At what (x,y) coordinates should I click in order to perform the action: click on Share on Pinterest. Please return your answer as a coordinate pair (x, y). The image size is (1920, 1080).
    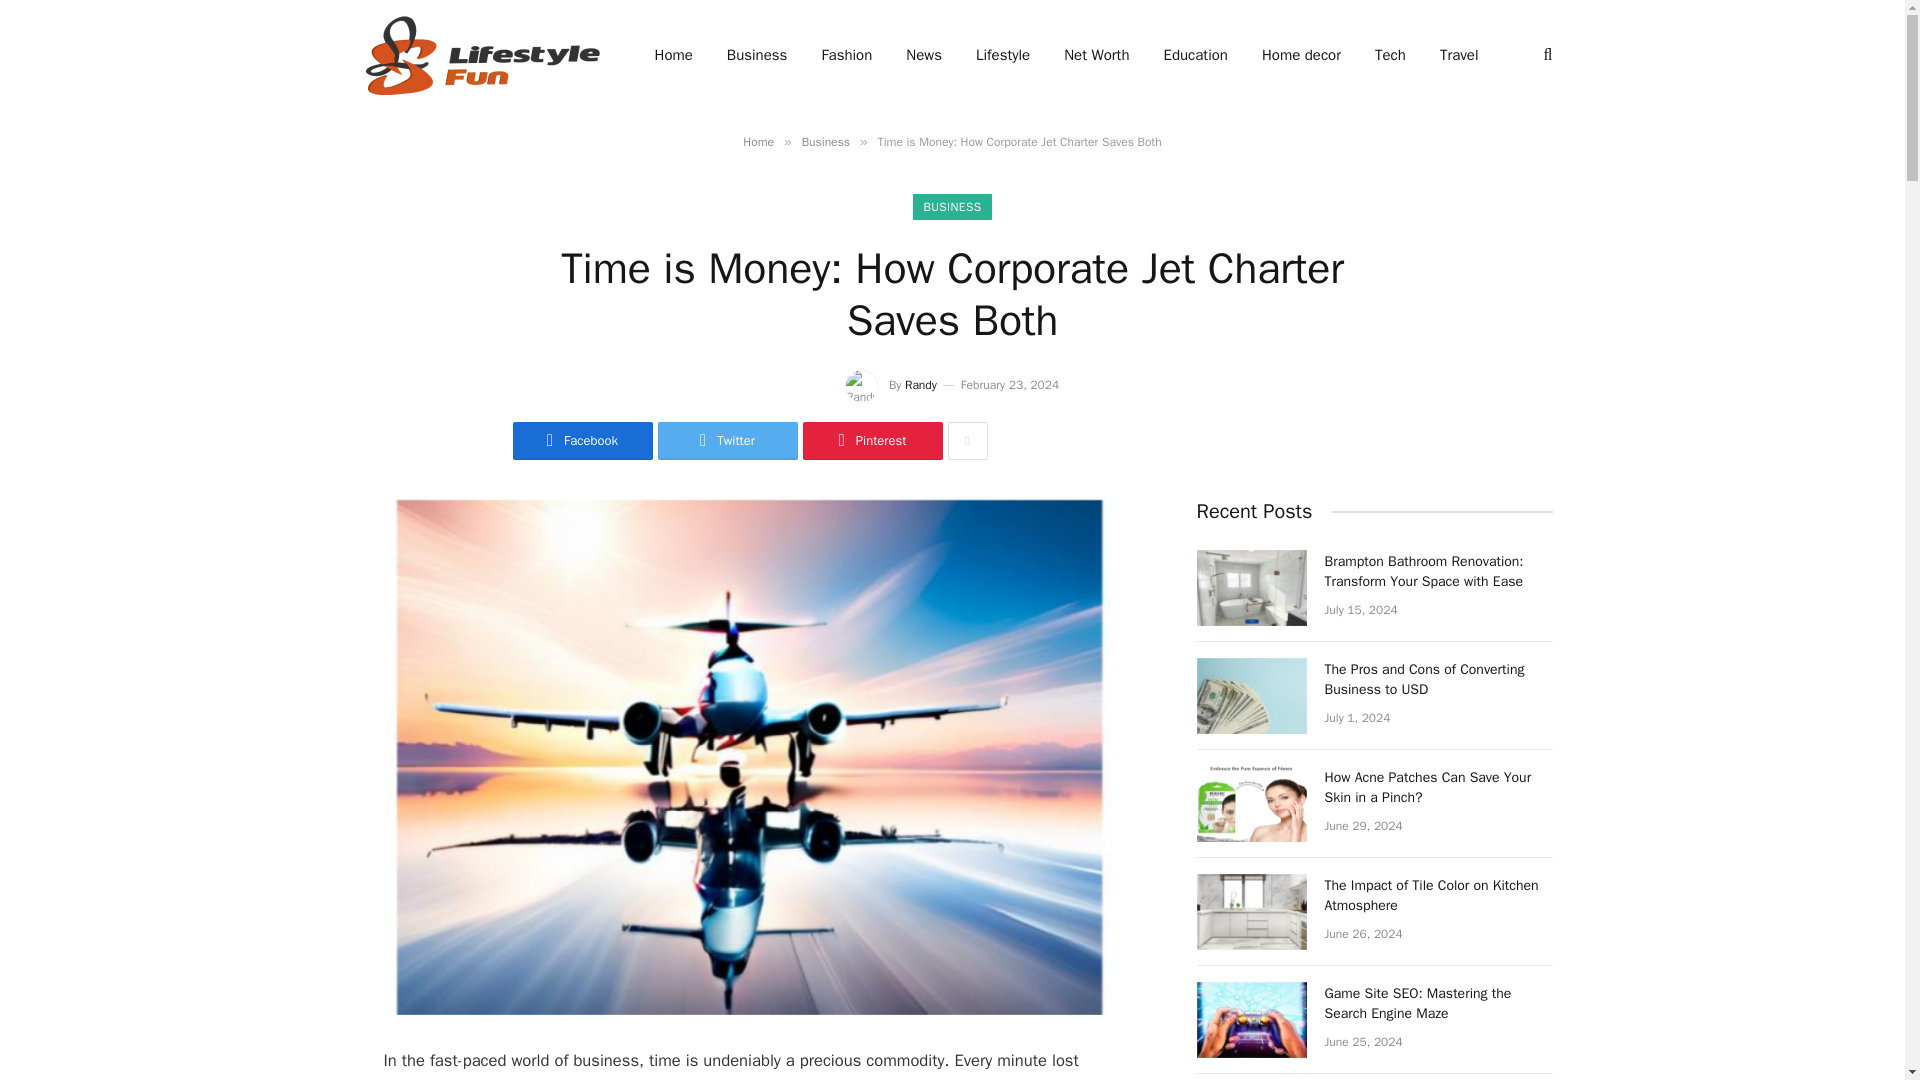
    Looking at the image, I should click on (872, 441).